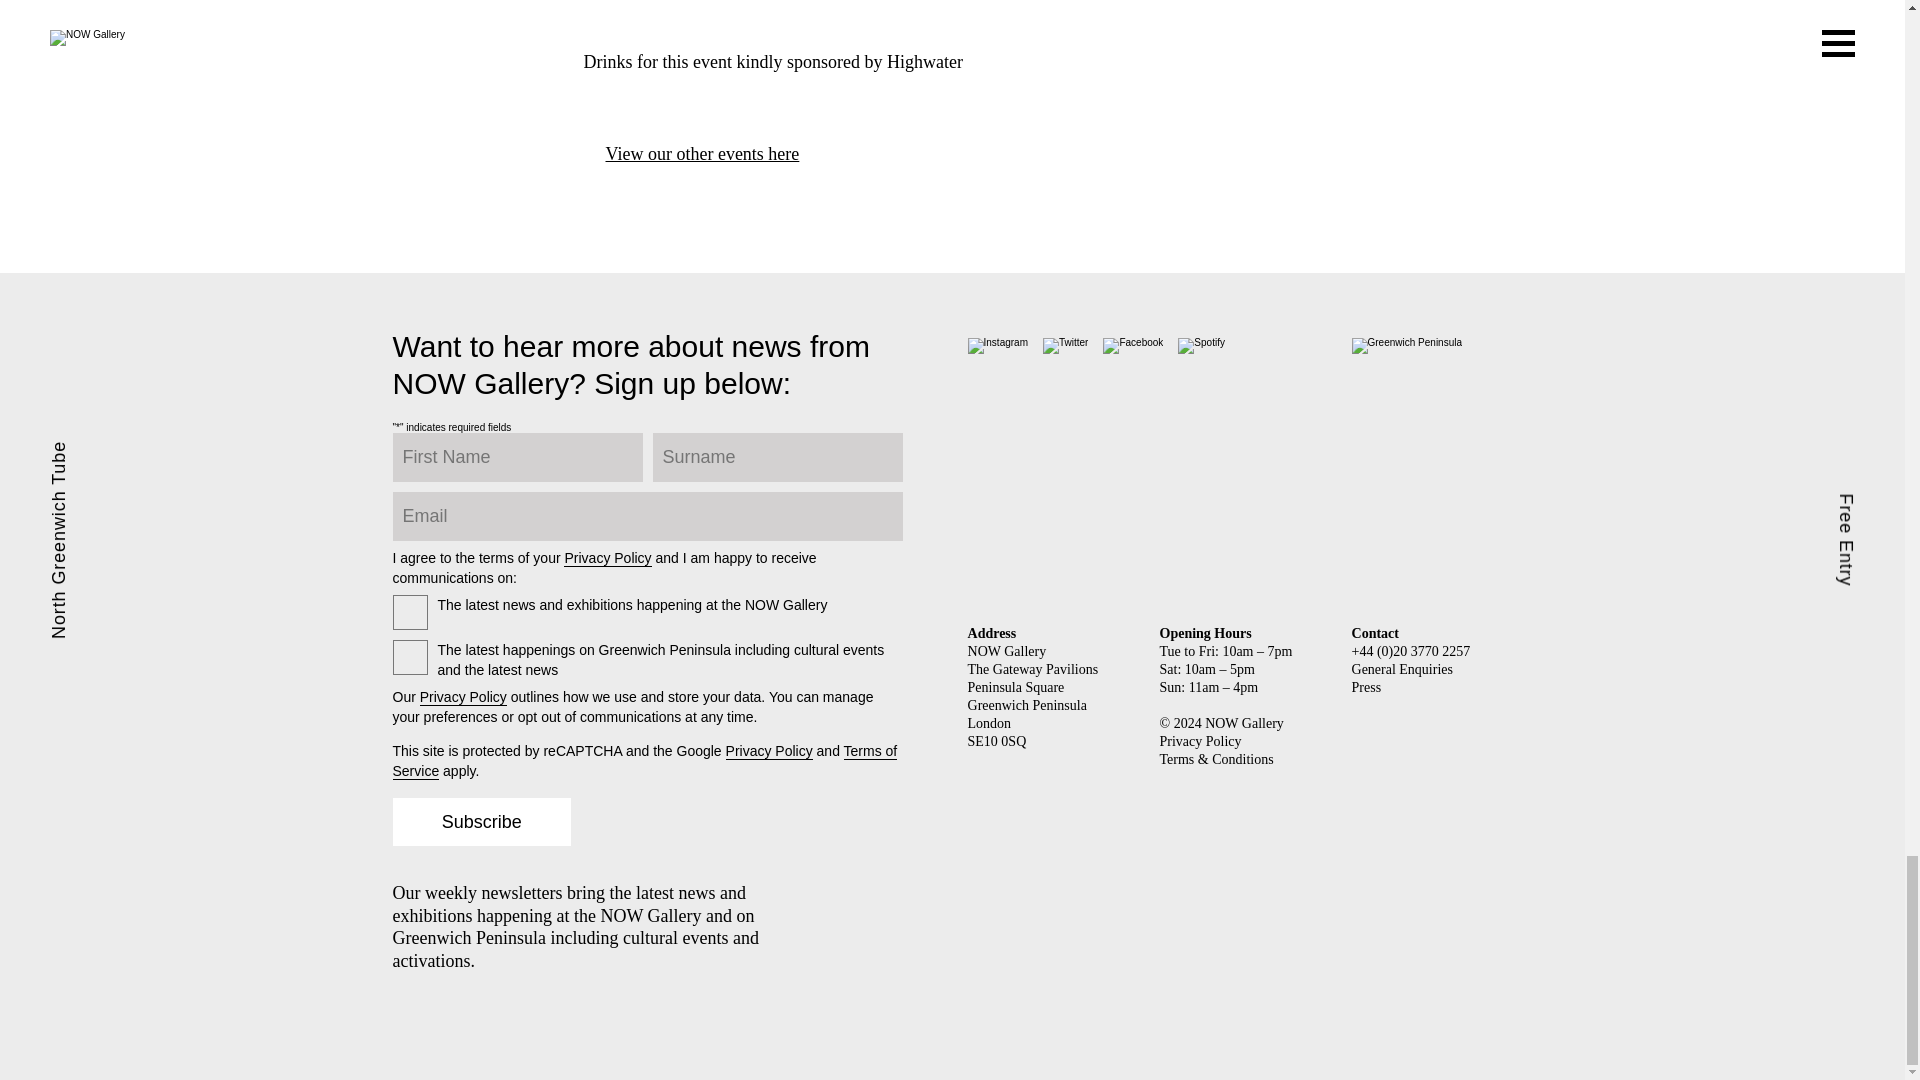 This screenshot has height=1080, width=1920. What do you see at coordinates (480, 822) in the screenshot?
I see `Subscribe` at bounding box center [480, 822].